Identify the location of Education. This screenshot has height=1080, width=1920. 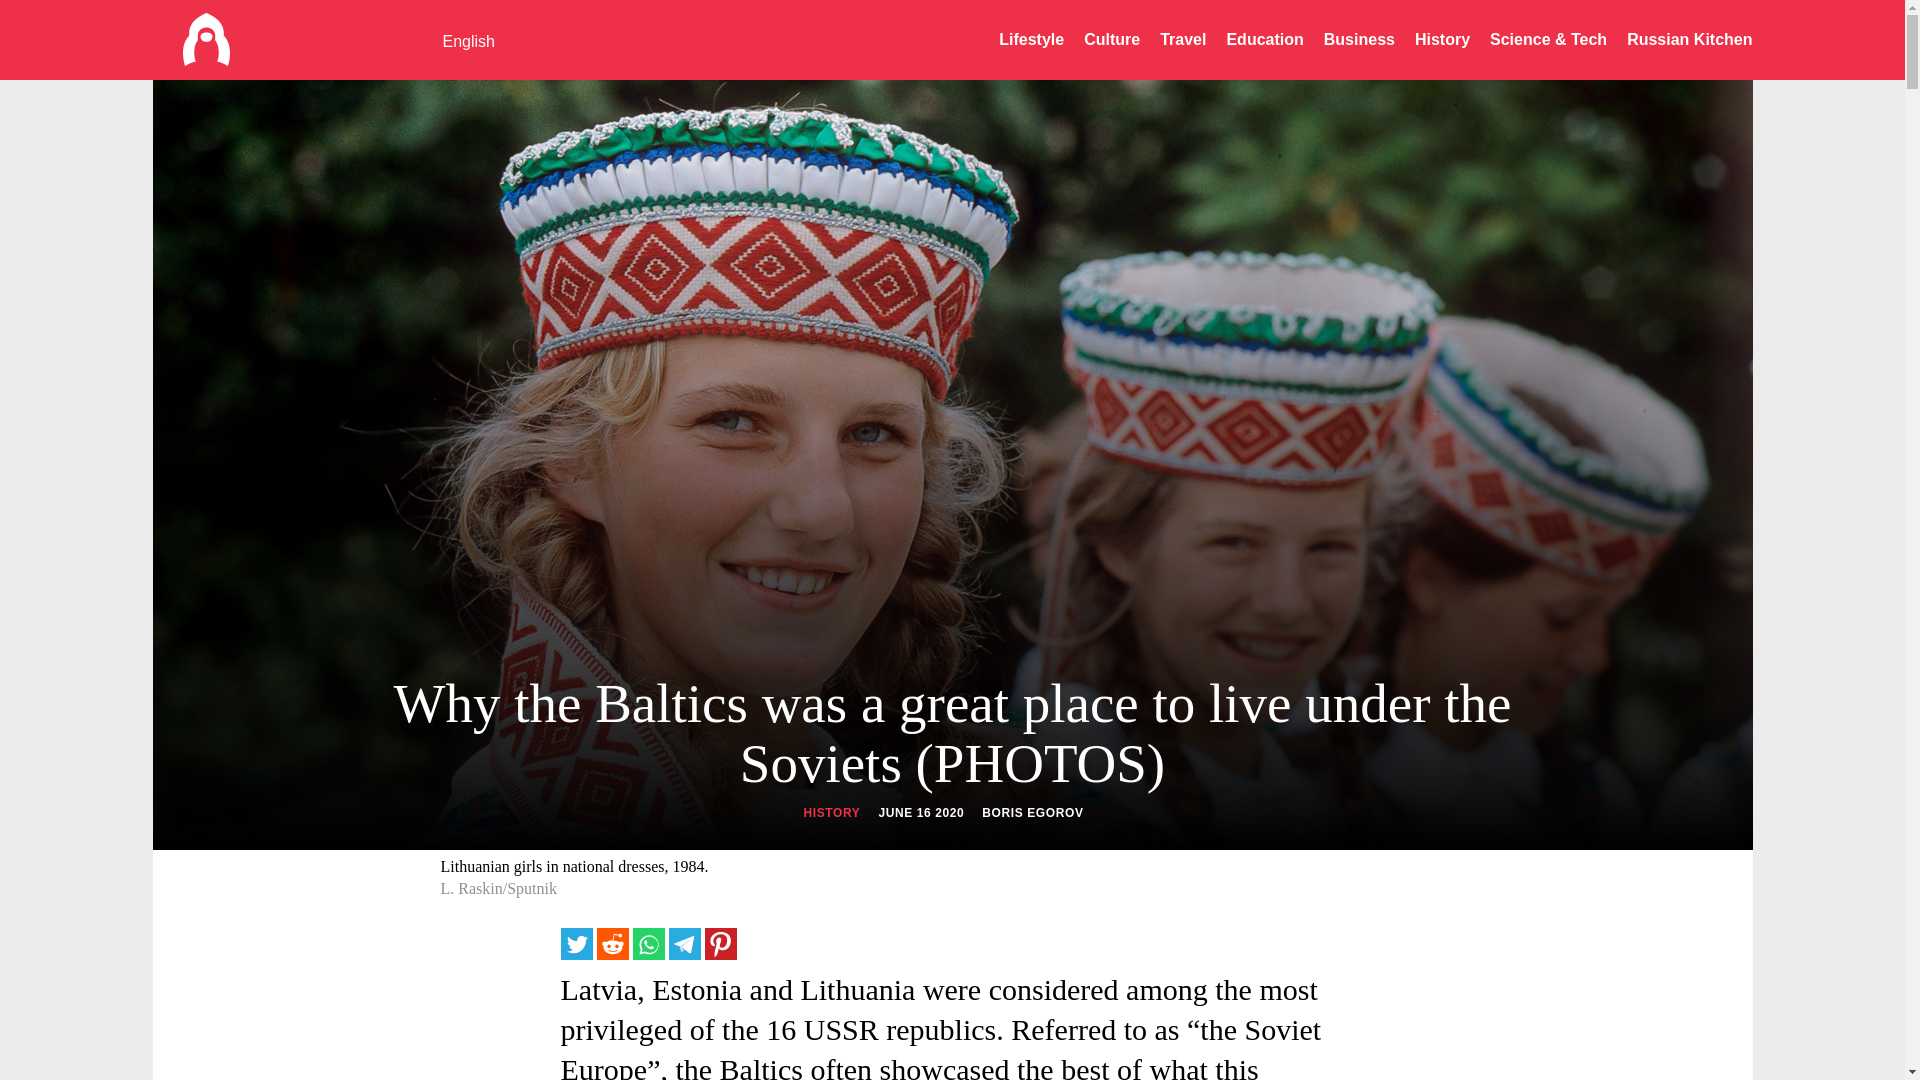
(1264, 40).